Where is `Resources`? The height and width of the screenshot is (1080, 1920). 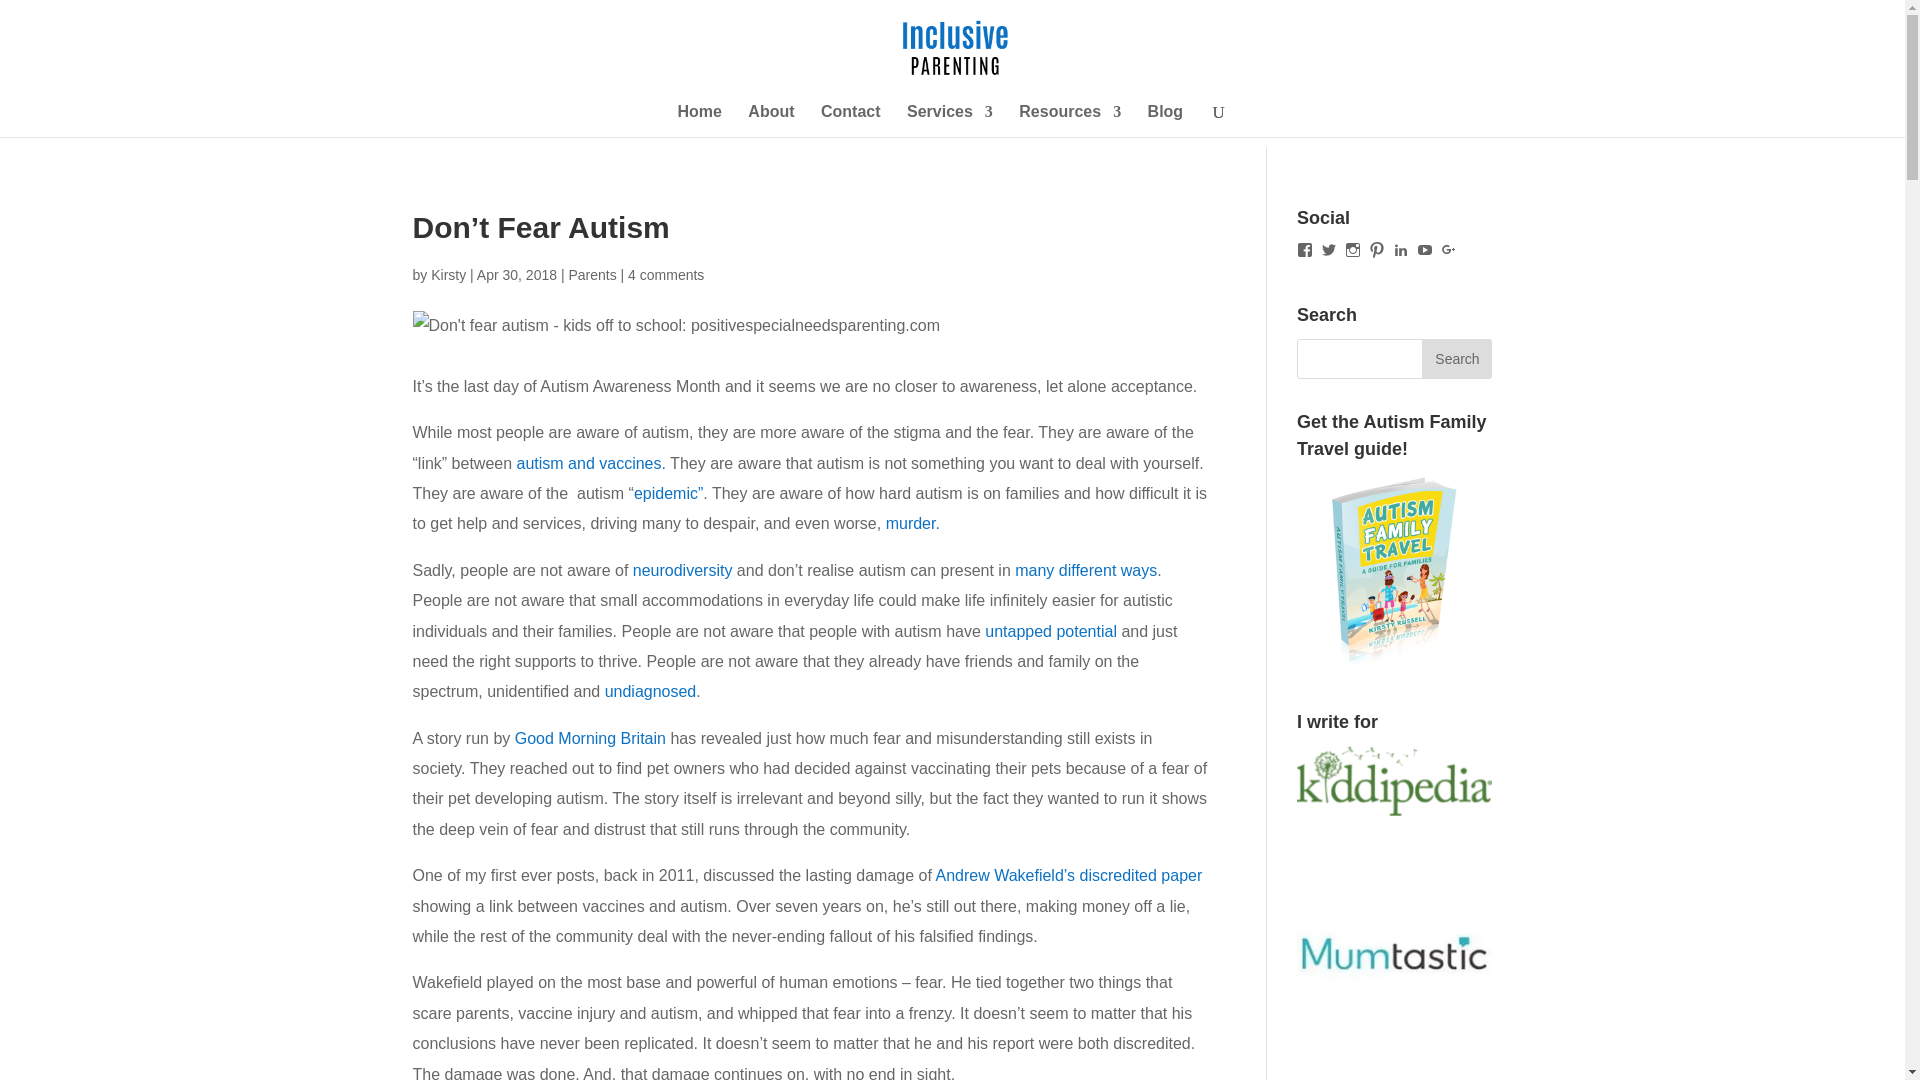
Resources is located at coordinates (1070, 120).